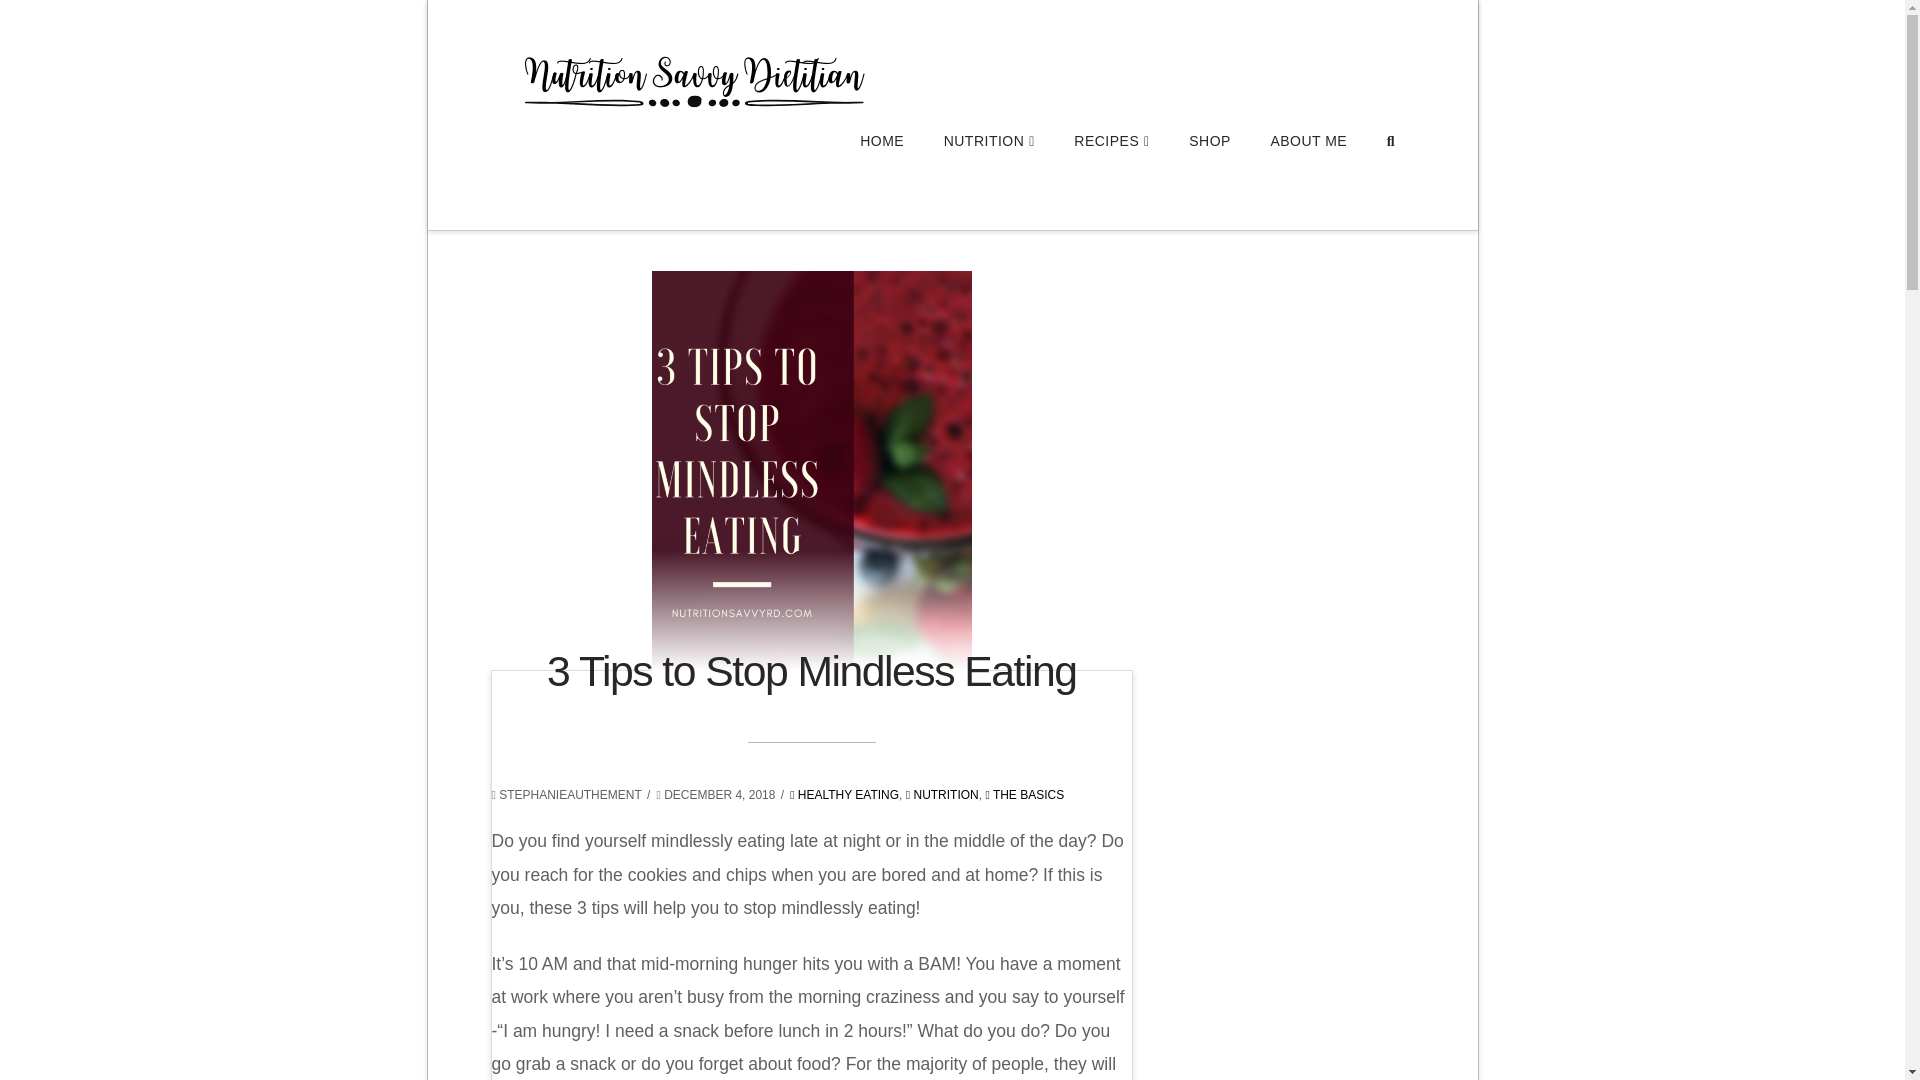  I want to click on NUTRITION, so click(988, 182).